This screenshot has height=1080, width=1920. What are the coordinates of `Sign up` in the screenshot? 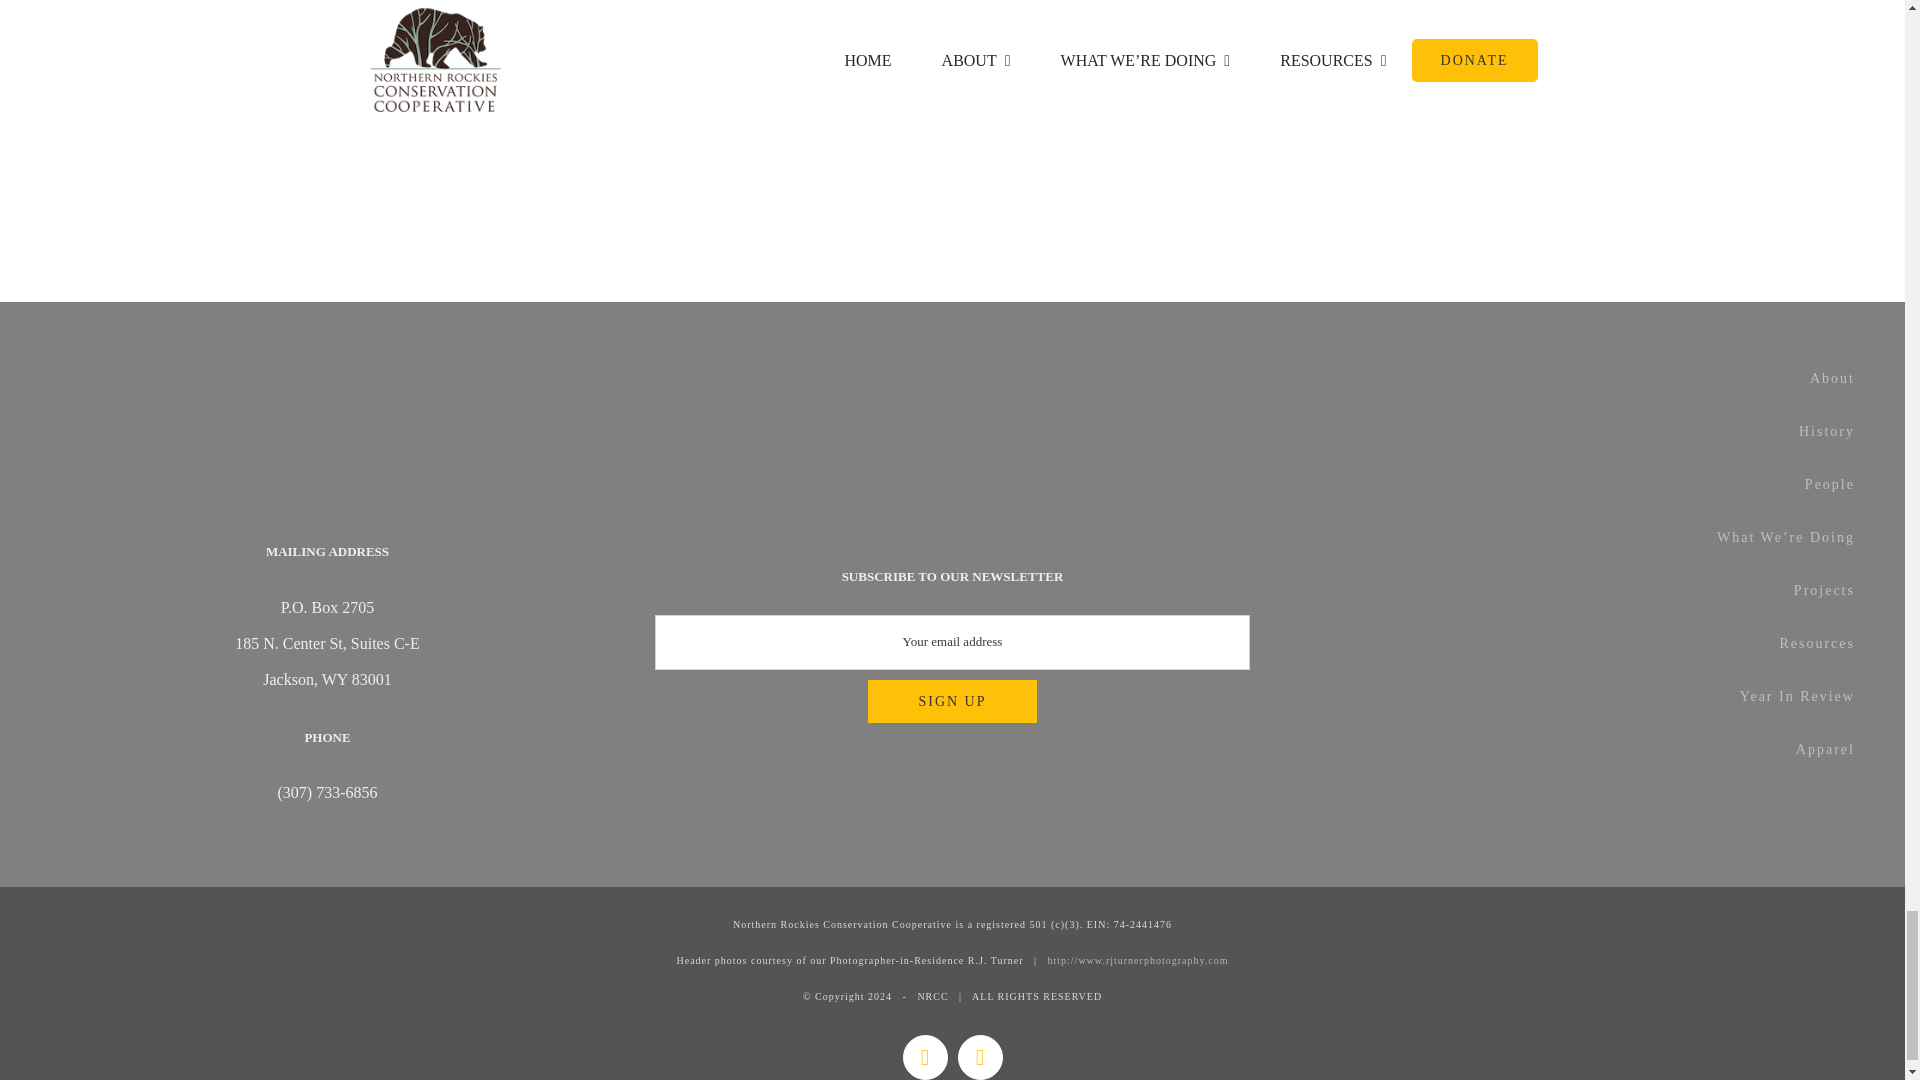 It's located at (952, 701).